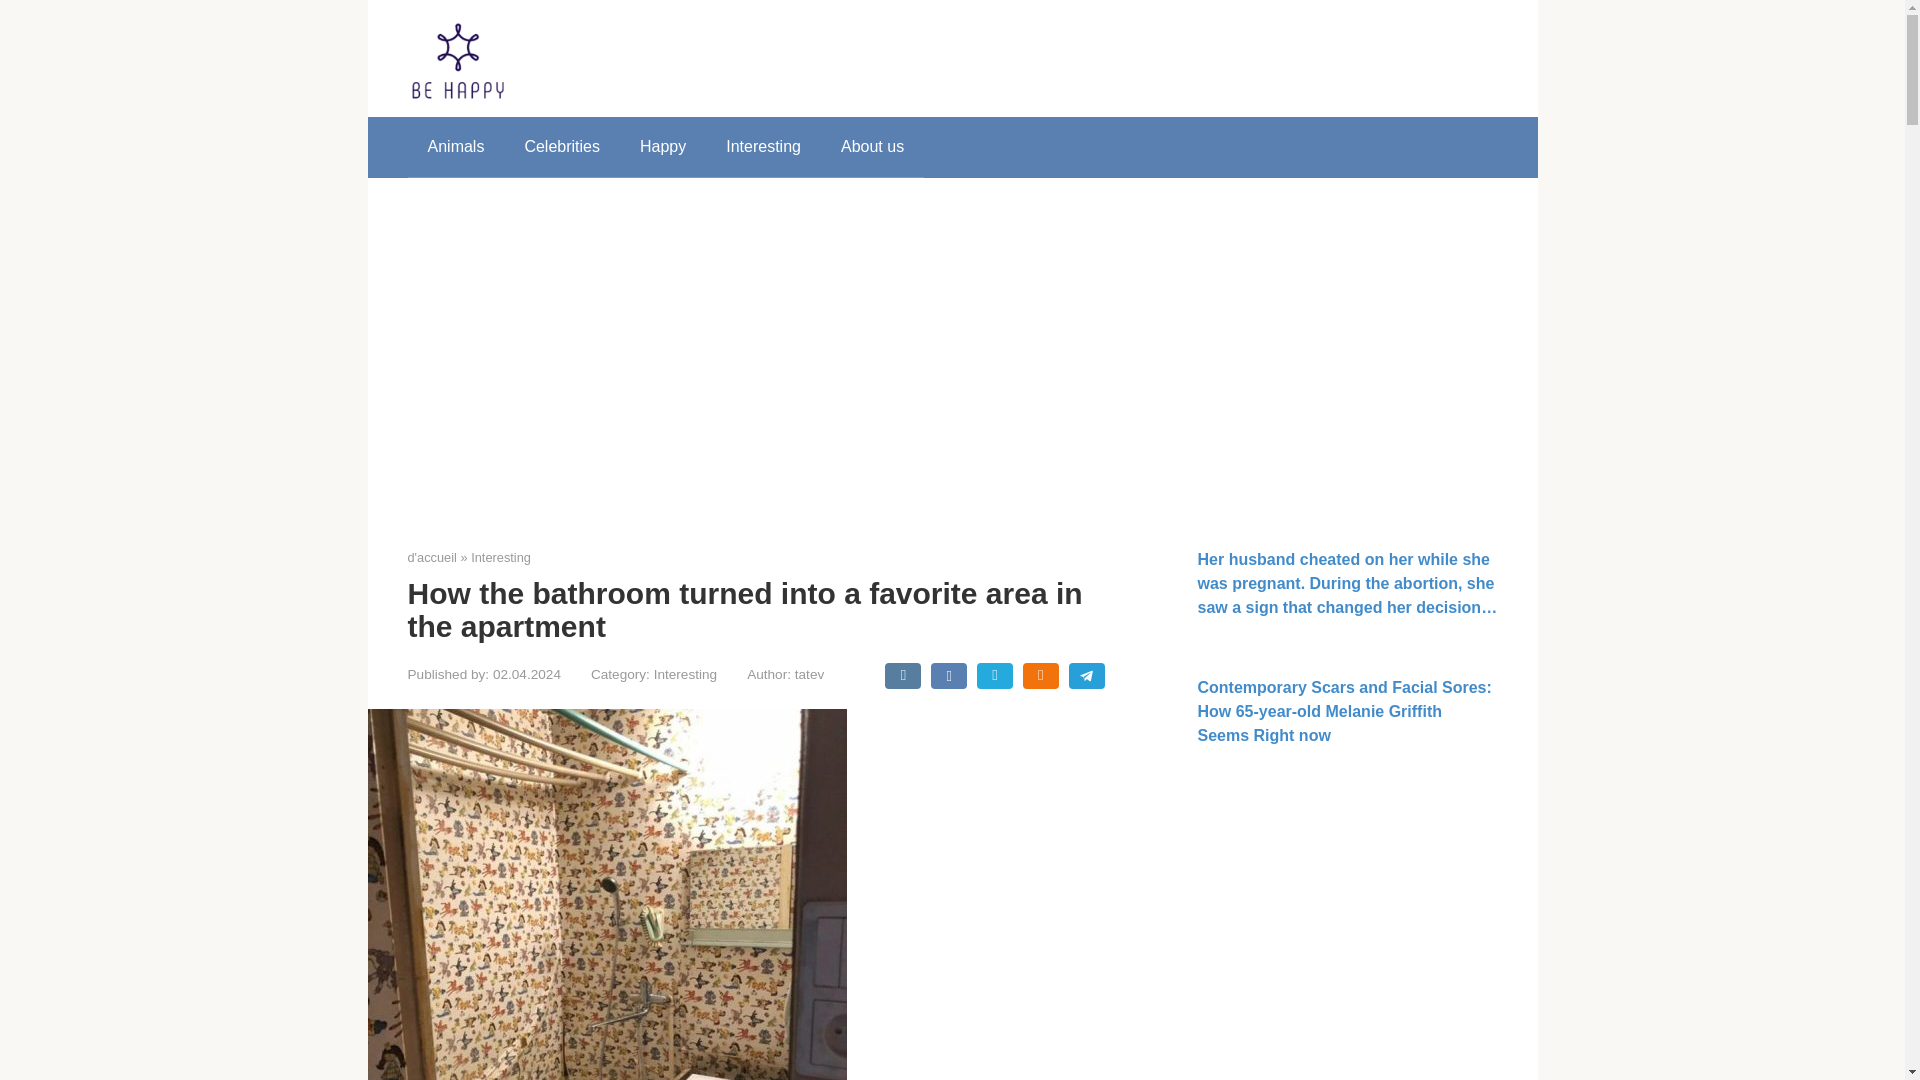  What do you see at coordinates (764, 146) in the screenshot?
I see `Interesting` at bounding box center [764, 146].